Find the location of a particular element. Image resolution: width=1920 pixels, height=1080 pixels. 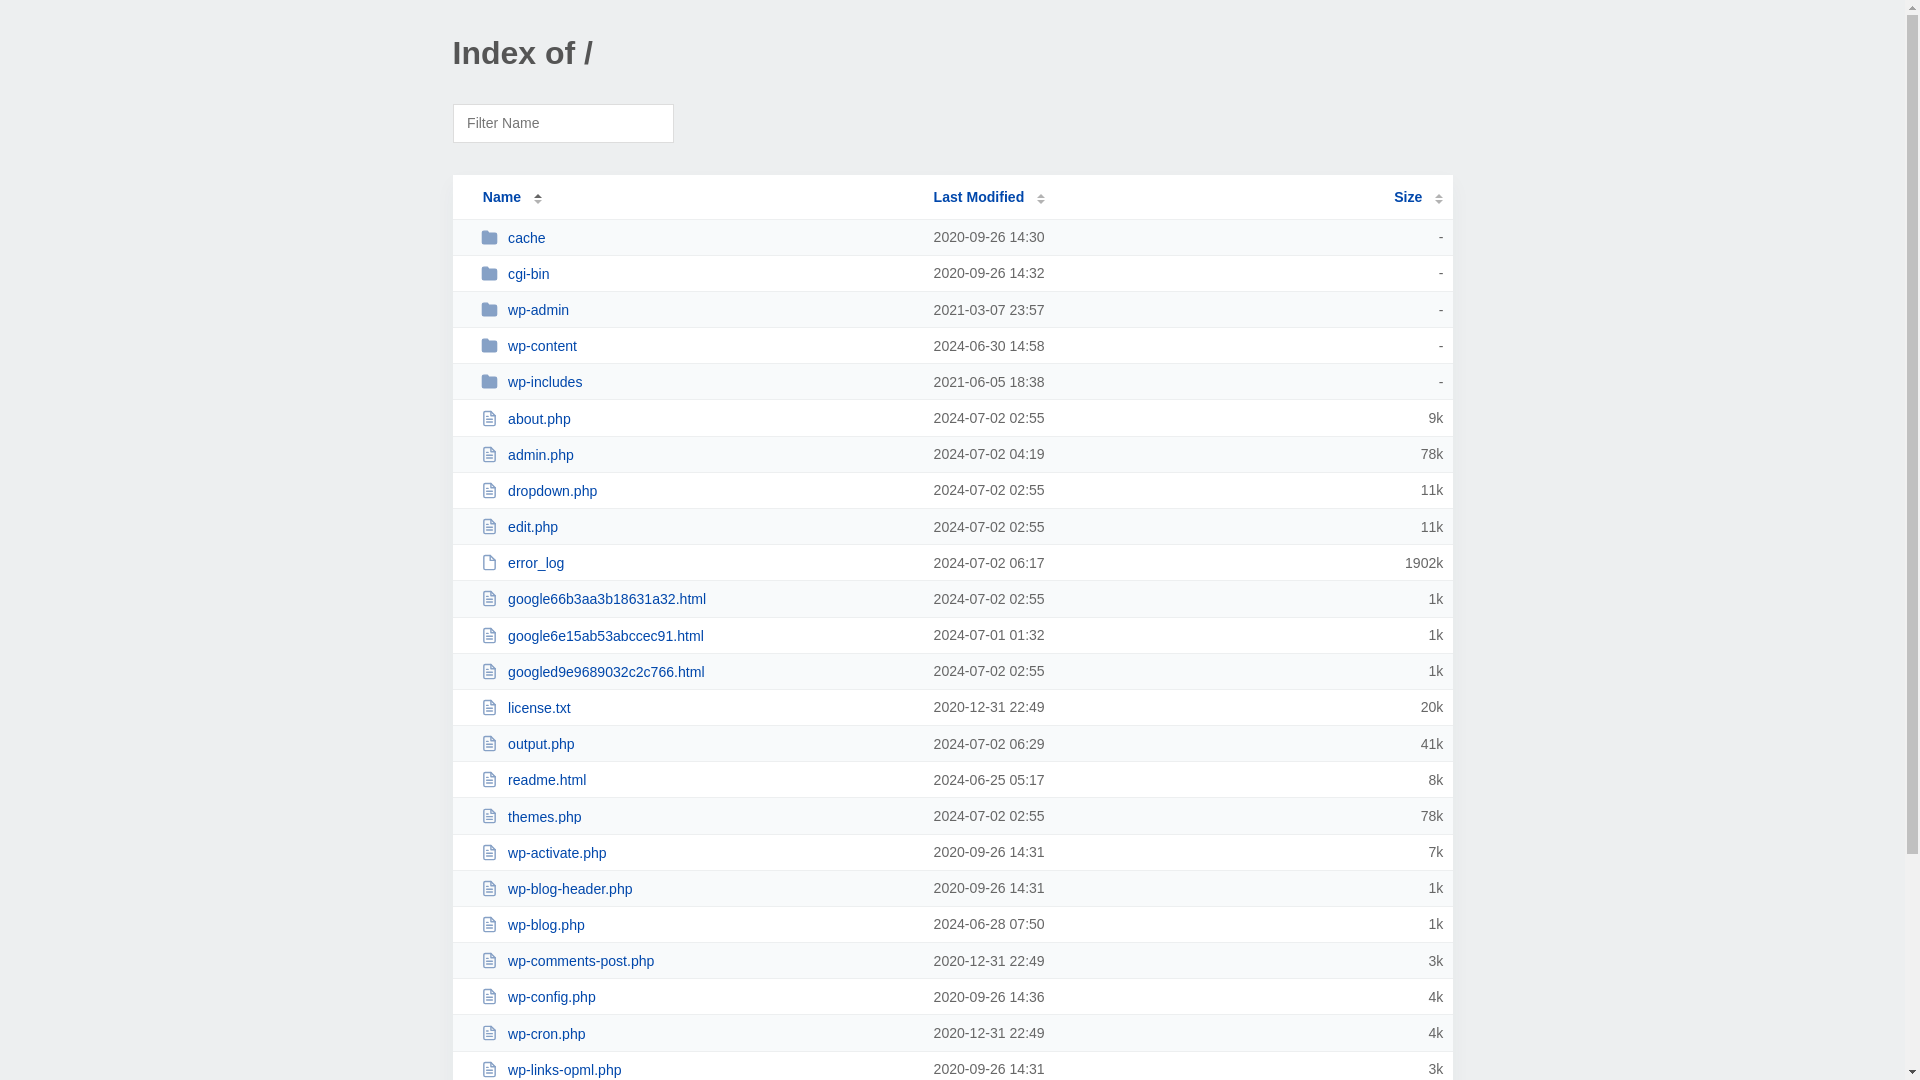

google6e15ab53abccec91.html is located at coordinates (698, 635).